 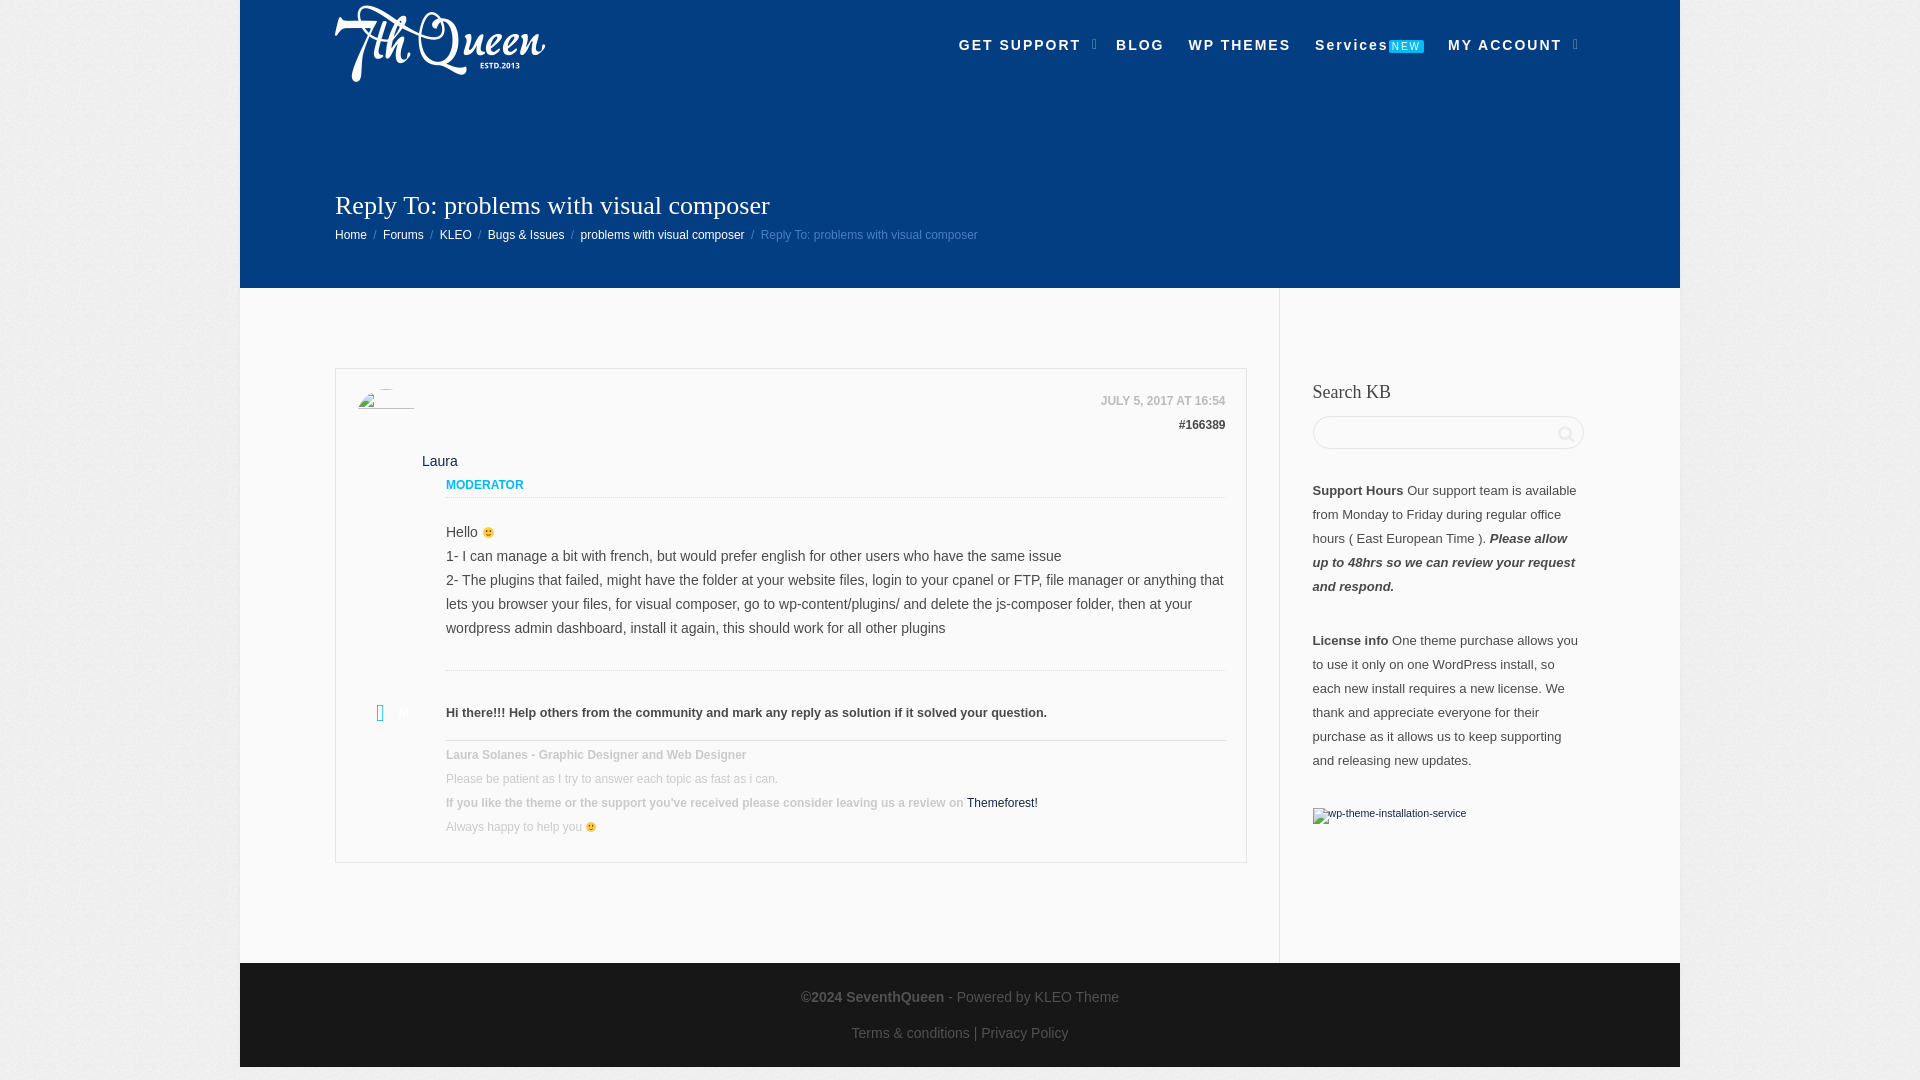 I want to click on ServicesNEW, so click(x=1370, y=44).